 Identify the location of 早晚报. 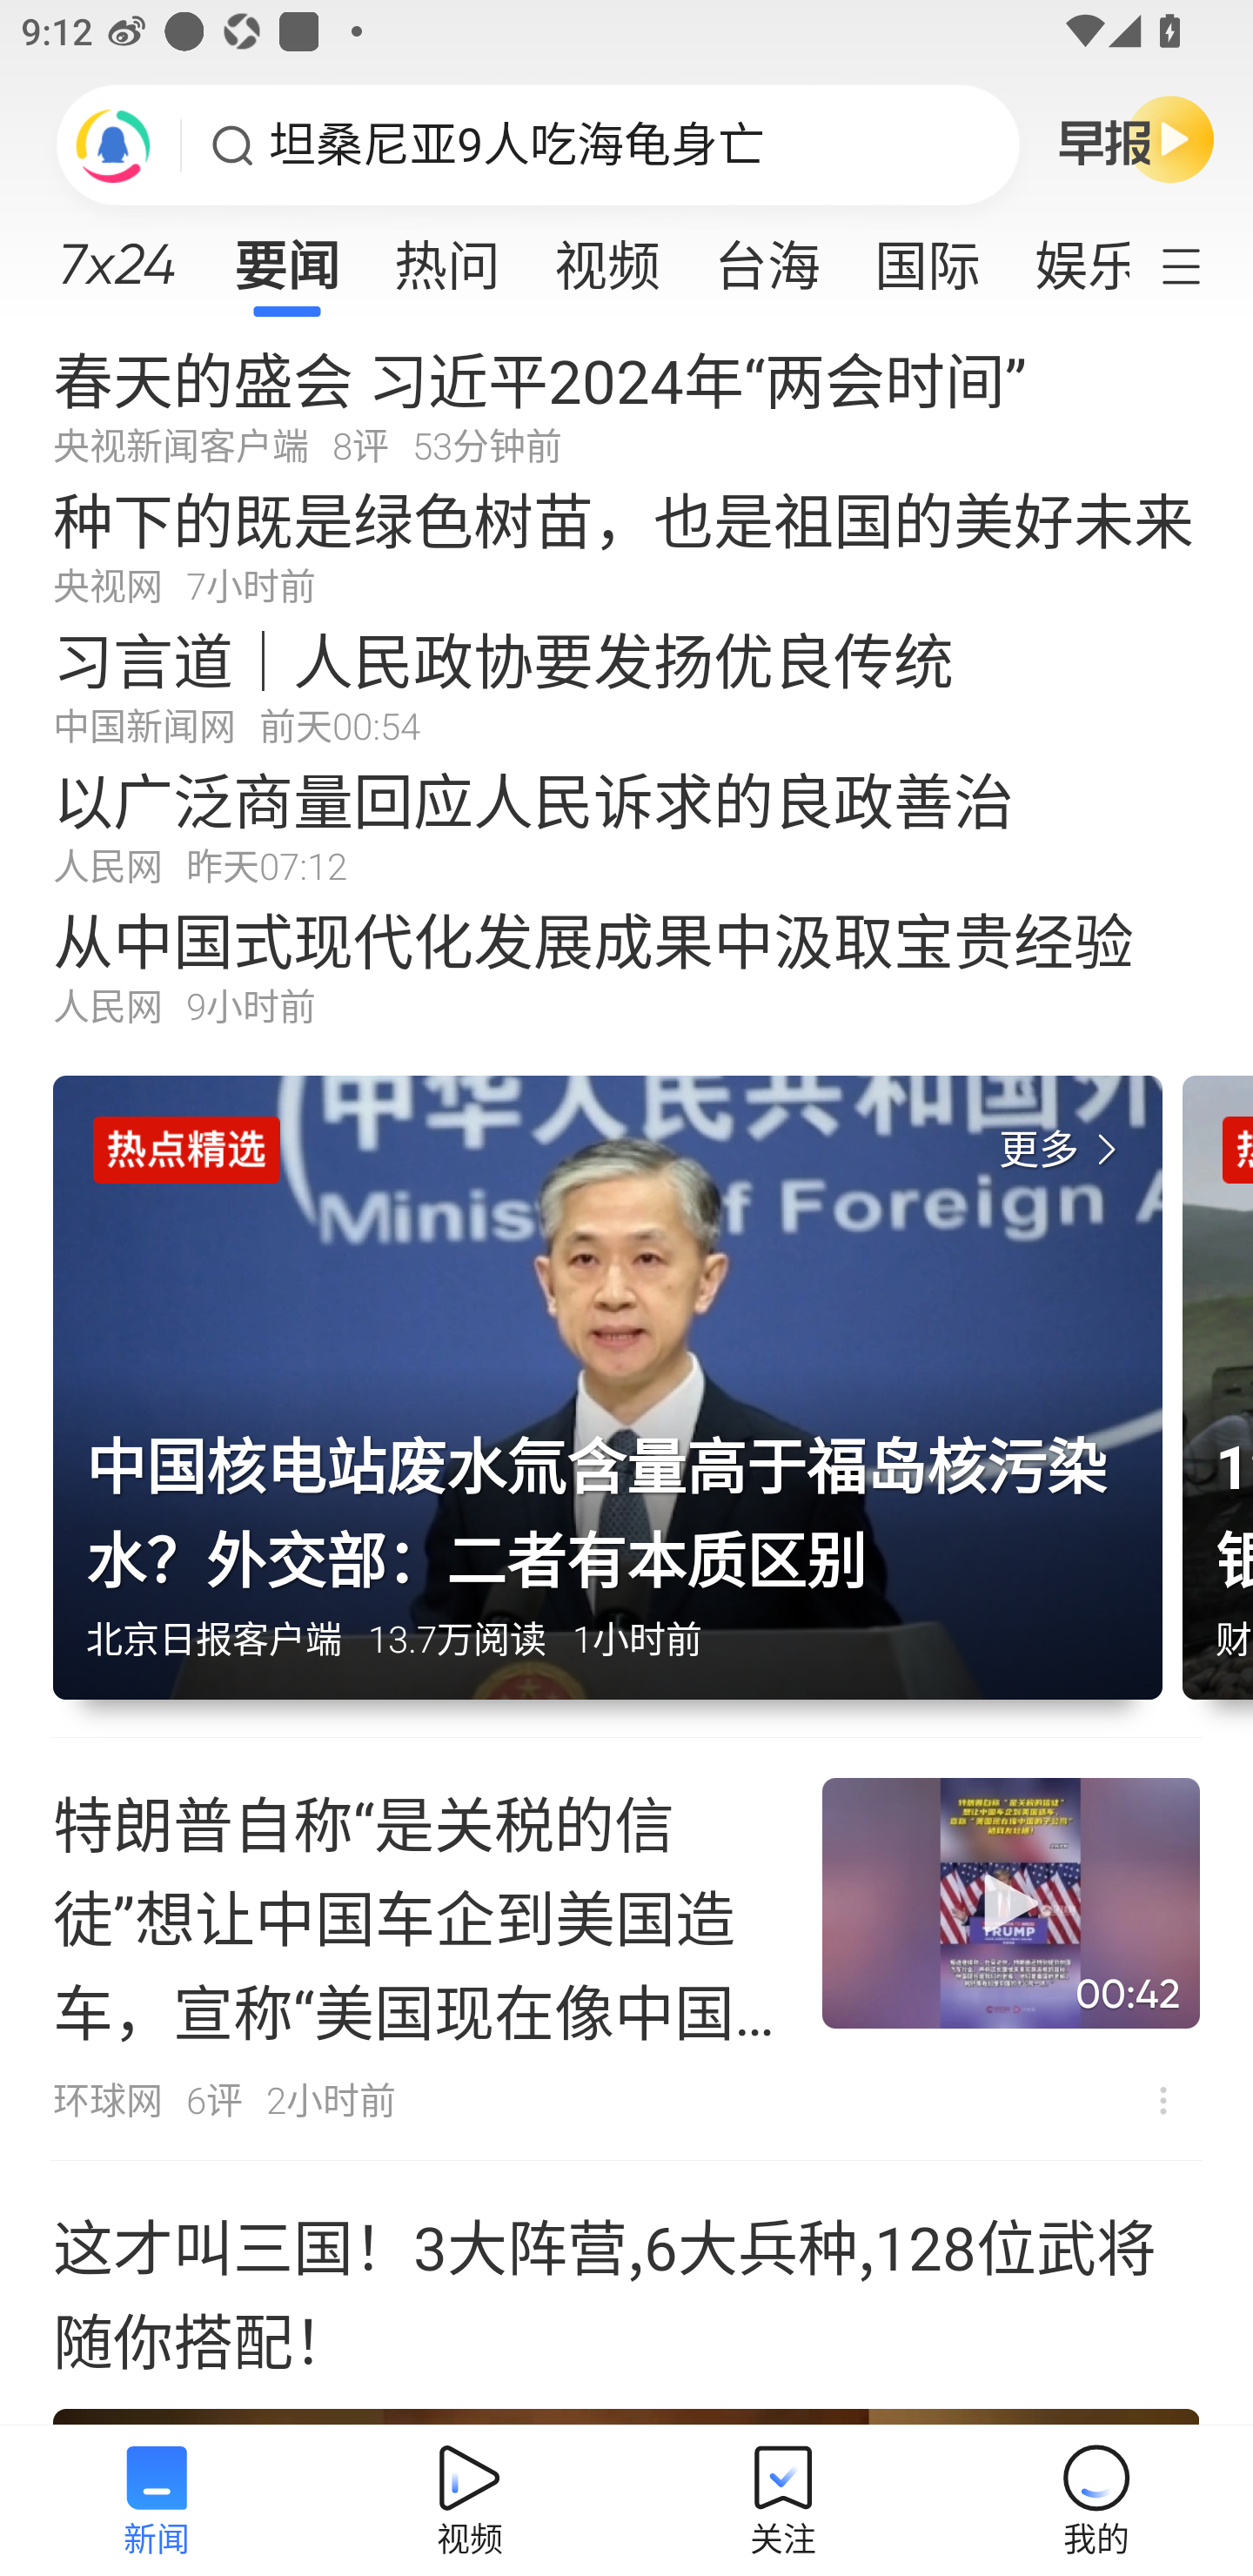
(1136, 138).